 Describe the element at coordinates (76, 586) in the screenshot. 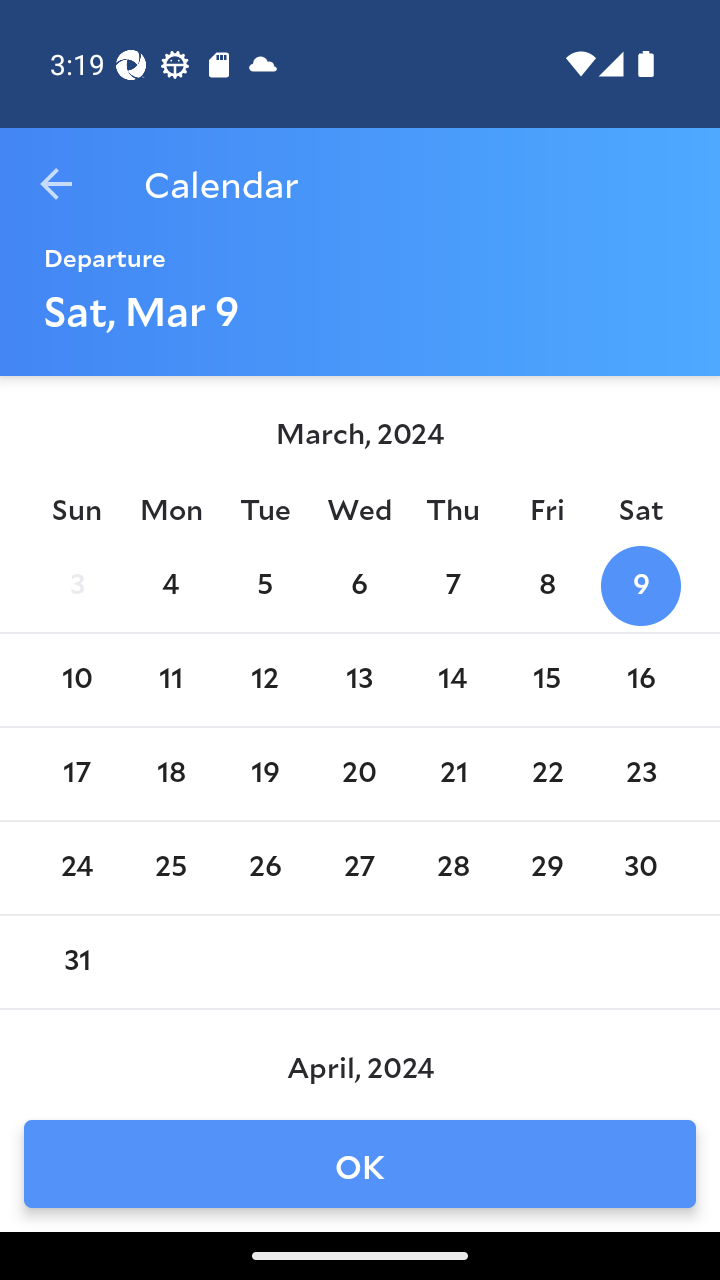

I see `3` at that location.